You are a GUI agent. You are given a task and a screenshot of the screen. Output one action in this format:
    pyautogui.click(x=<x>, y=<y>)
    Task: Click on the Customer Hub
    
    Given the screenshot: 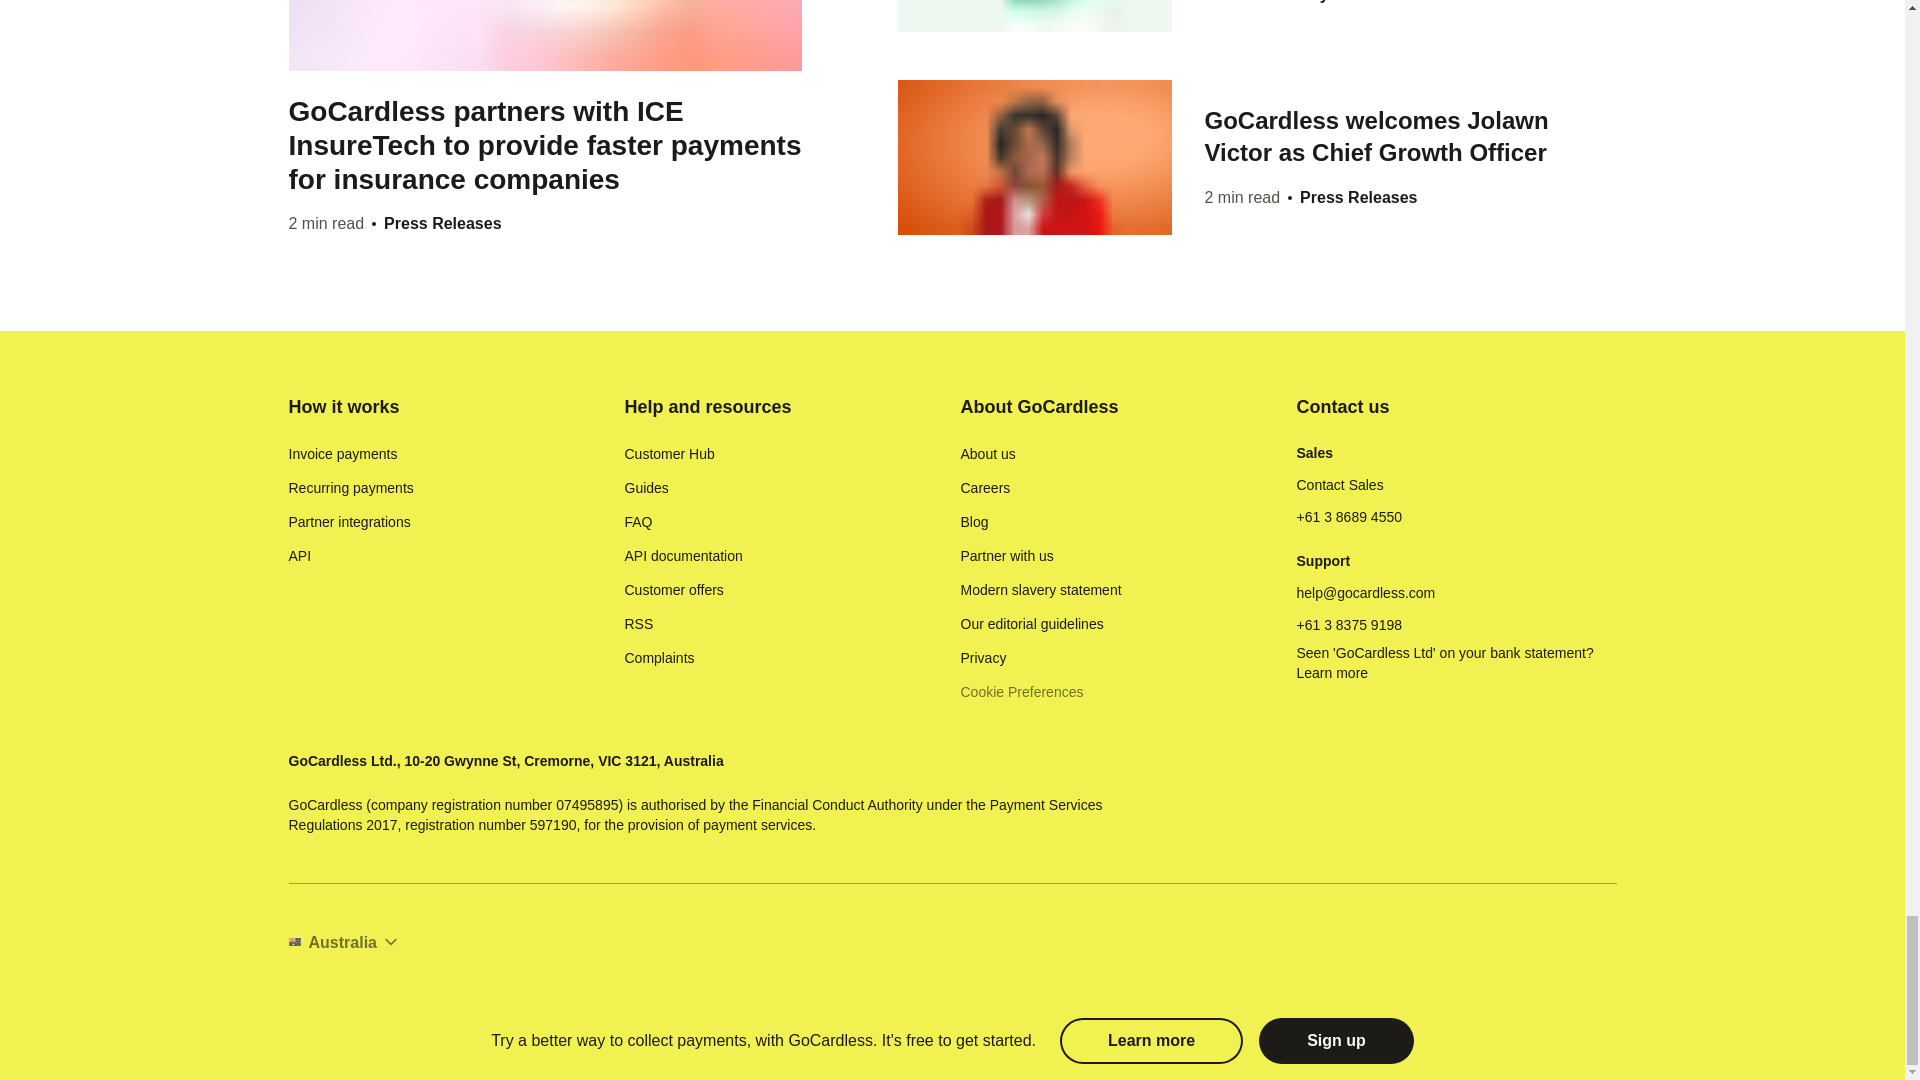 What is the action you would take?
    pyautogui.click(x=669, y=454)
    